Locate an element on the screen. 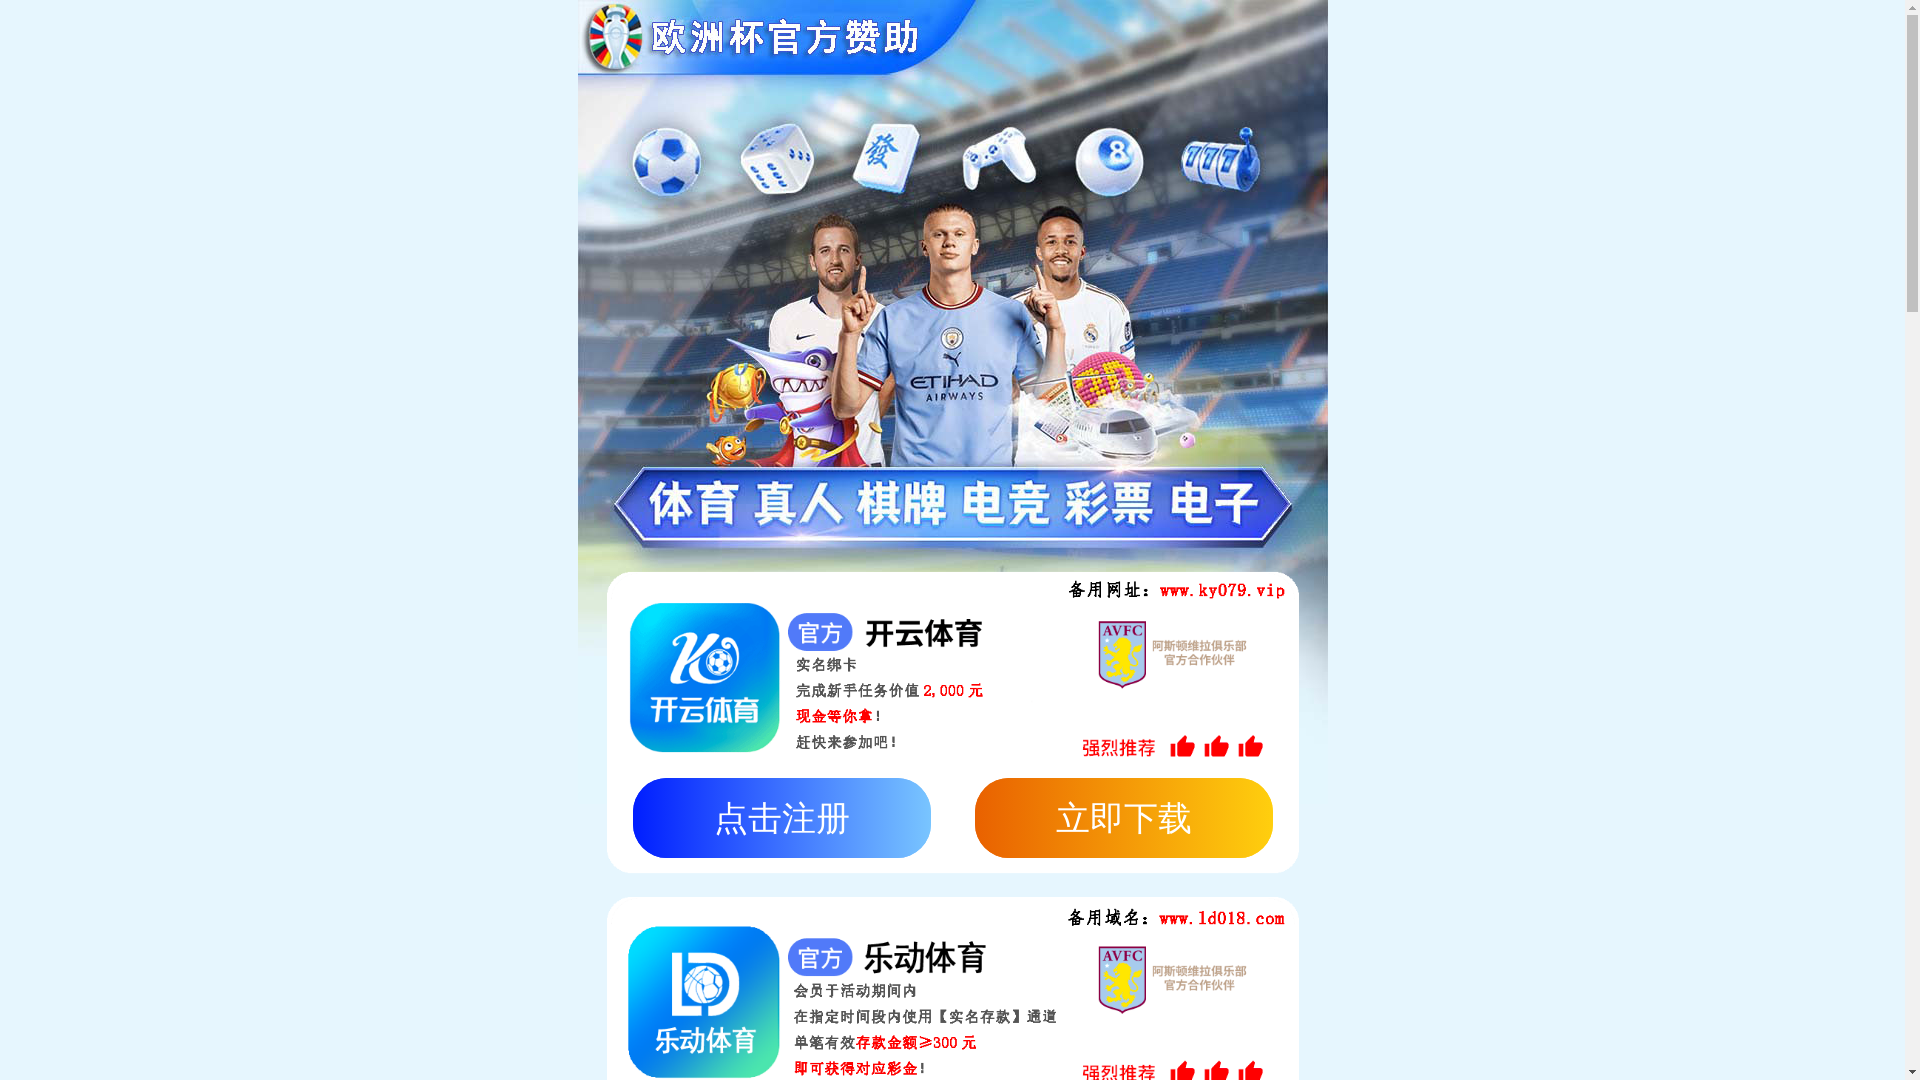  Honors is located at coordinates (874, 193).